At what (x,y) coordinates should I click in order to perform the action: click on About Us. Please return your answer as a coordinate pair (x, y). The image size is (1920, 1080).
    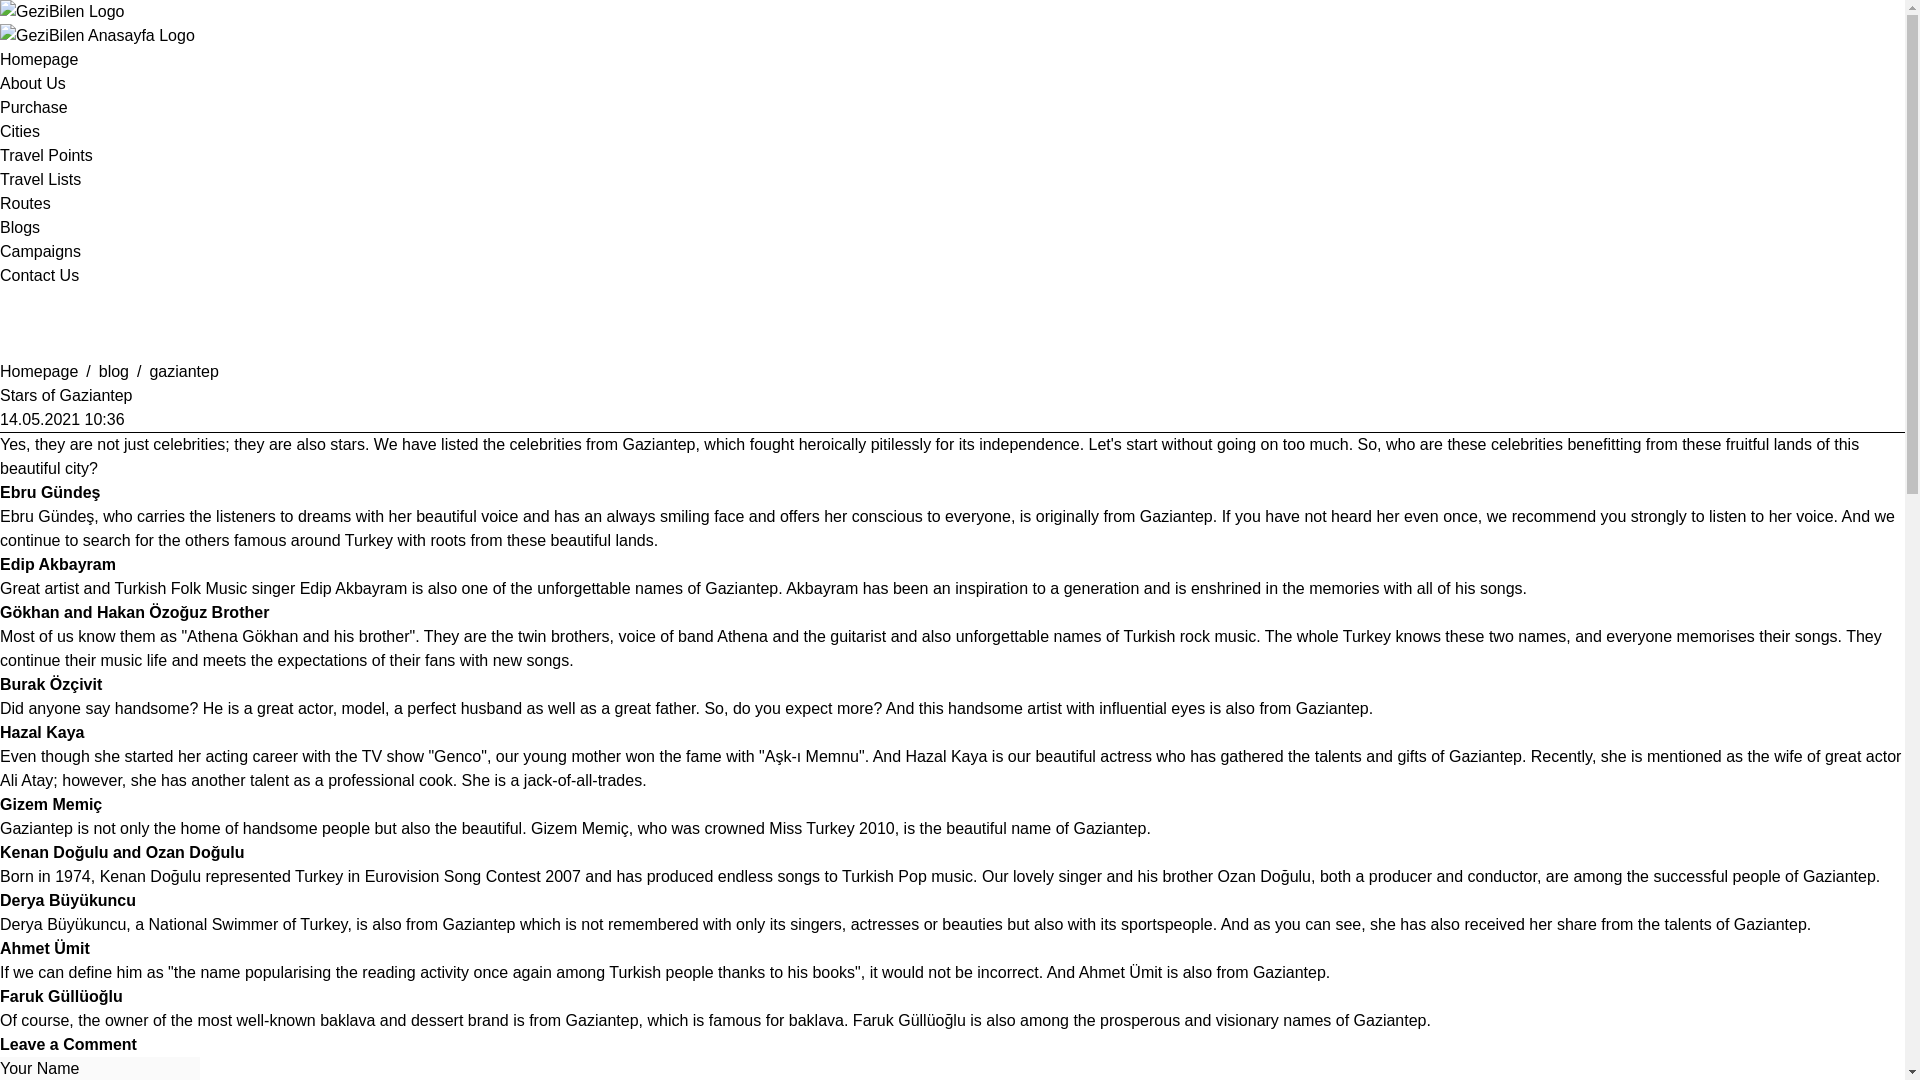
    Looking at the image, I should click on (32, 82).